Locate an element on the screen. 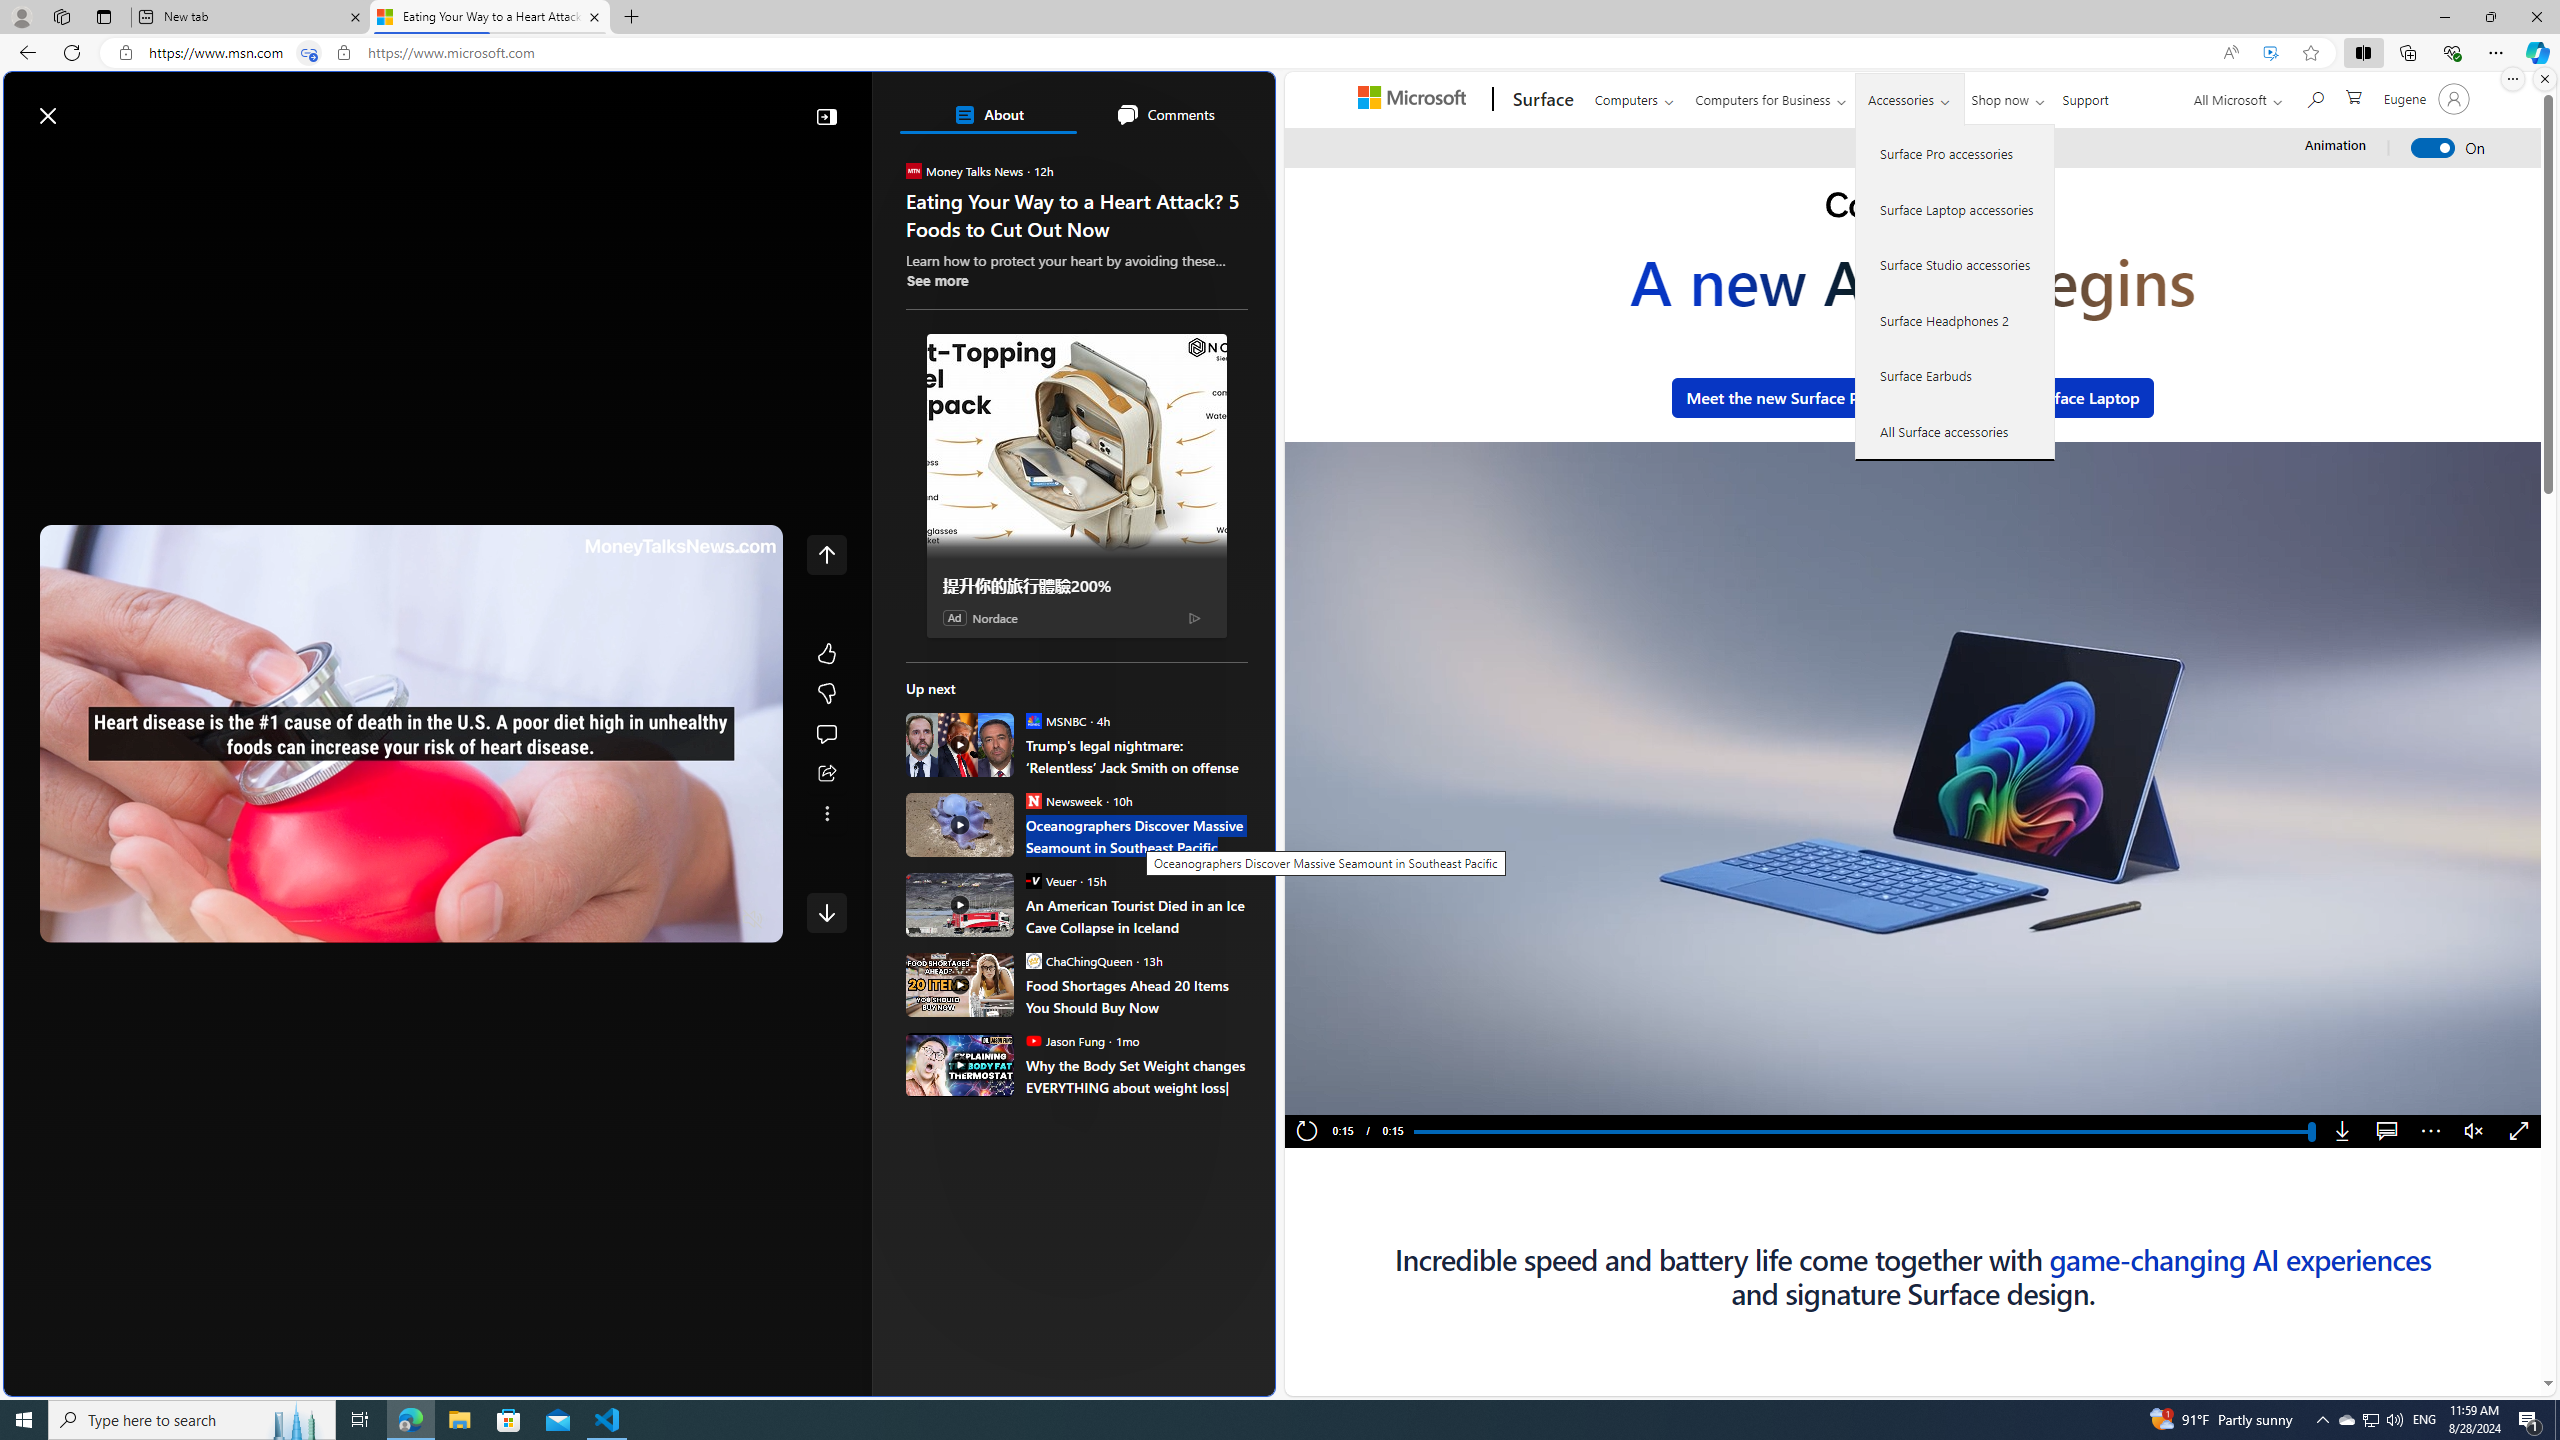 The width and height of the screenshot is (2560, 1440). AutomationID: pause-svg is located at coordinates (1341, 1093).